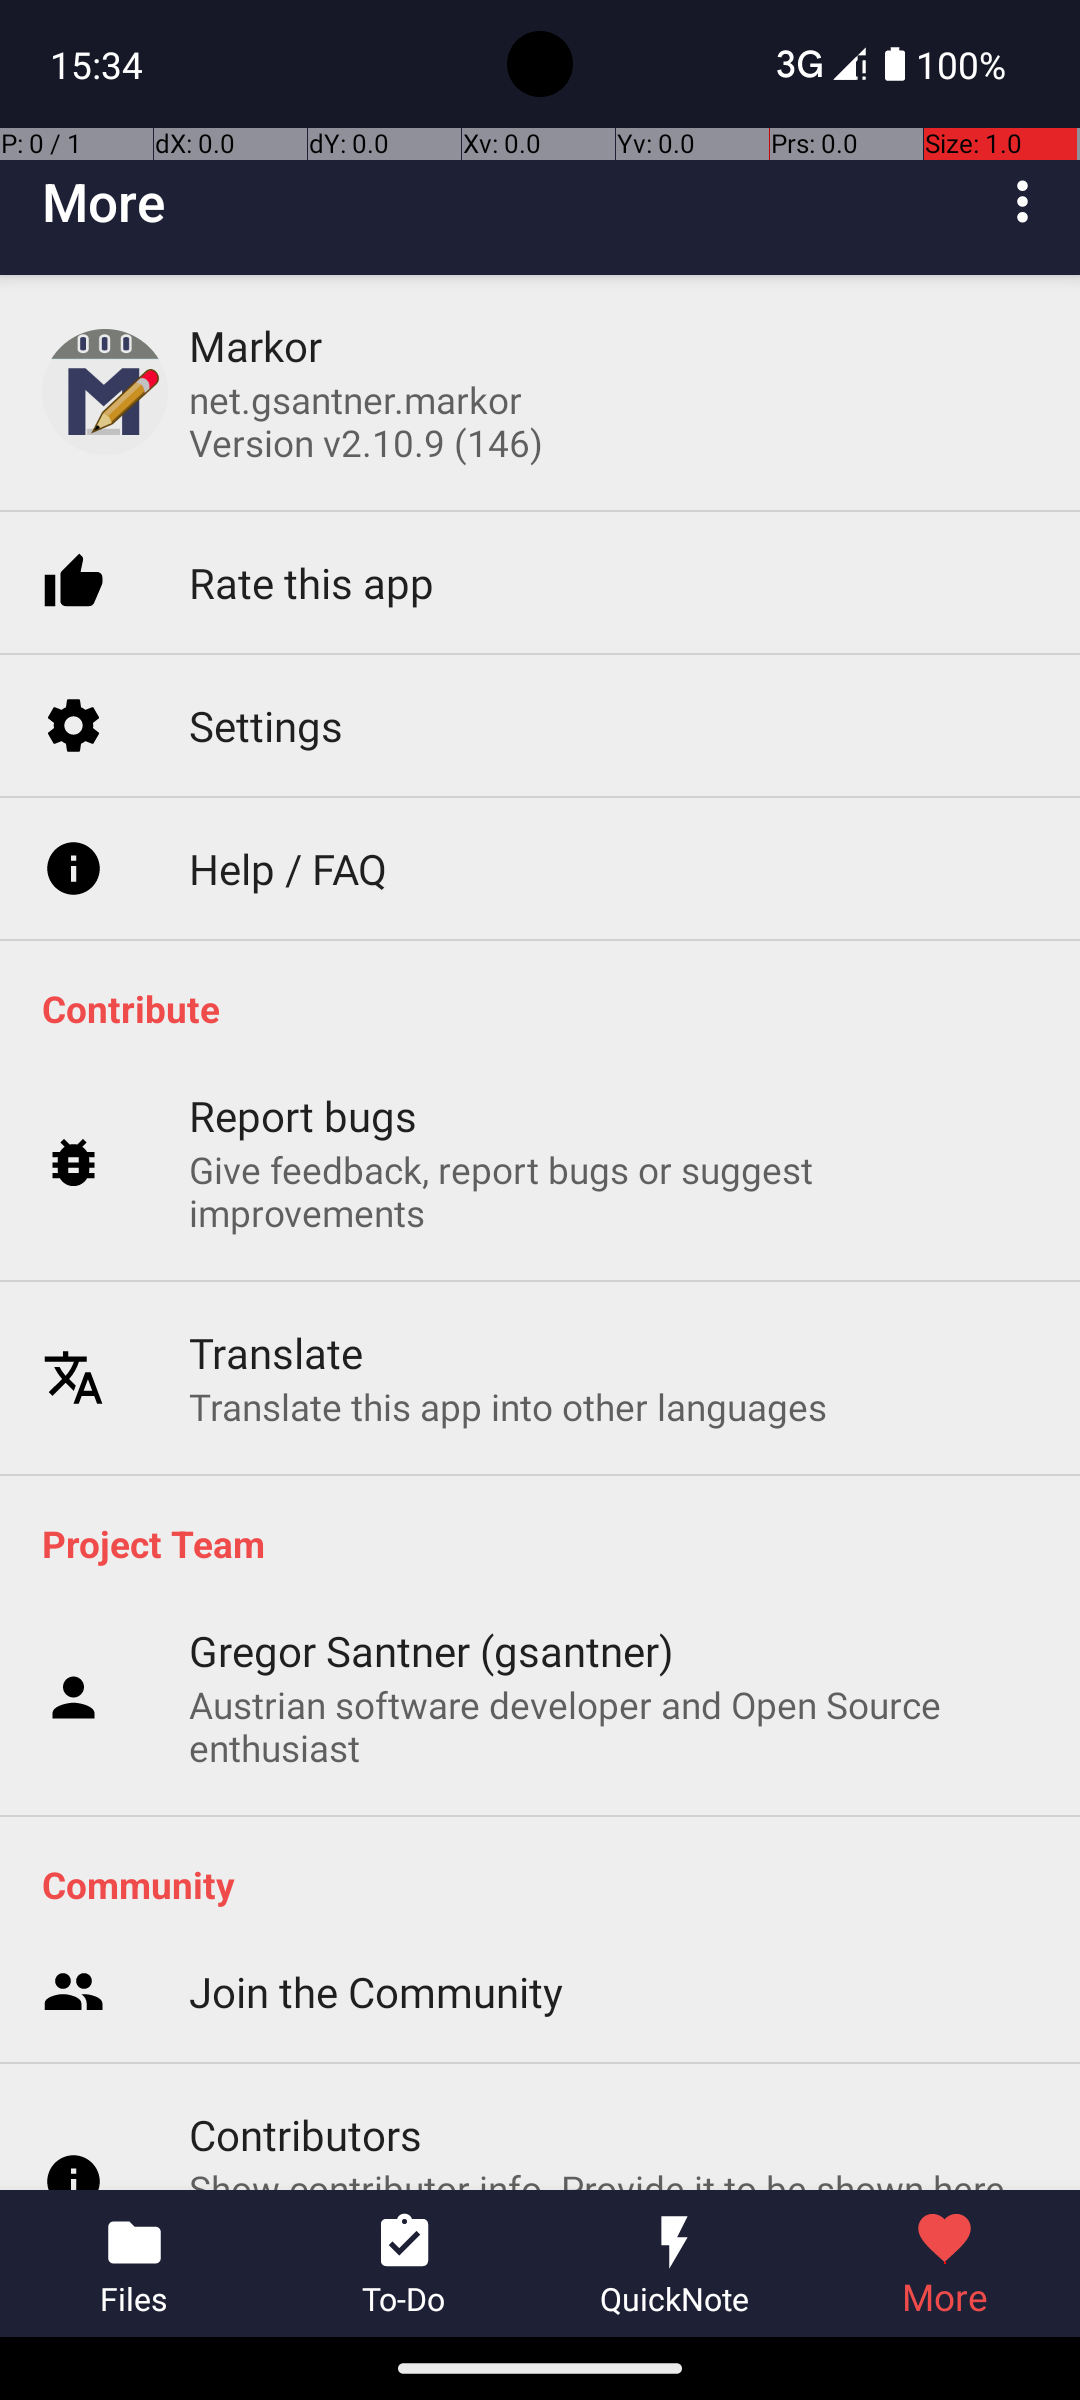  Describe the element at coordinates (614, 1951) in the screenshot. I see `Show contributor info. Provide it to be shown here on an opt-in basis after contributing` at that location.